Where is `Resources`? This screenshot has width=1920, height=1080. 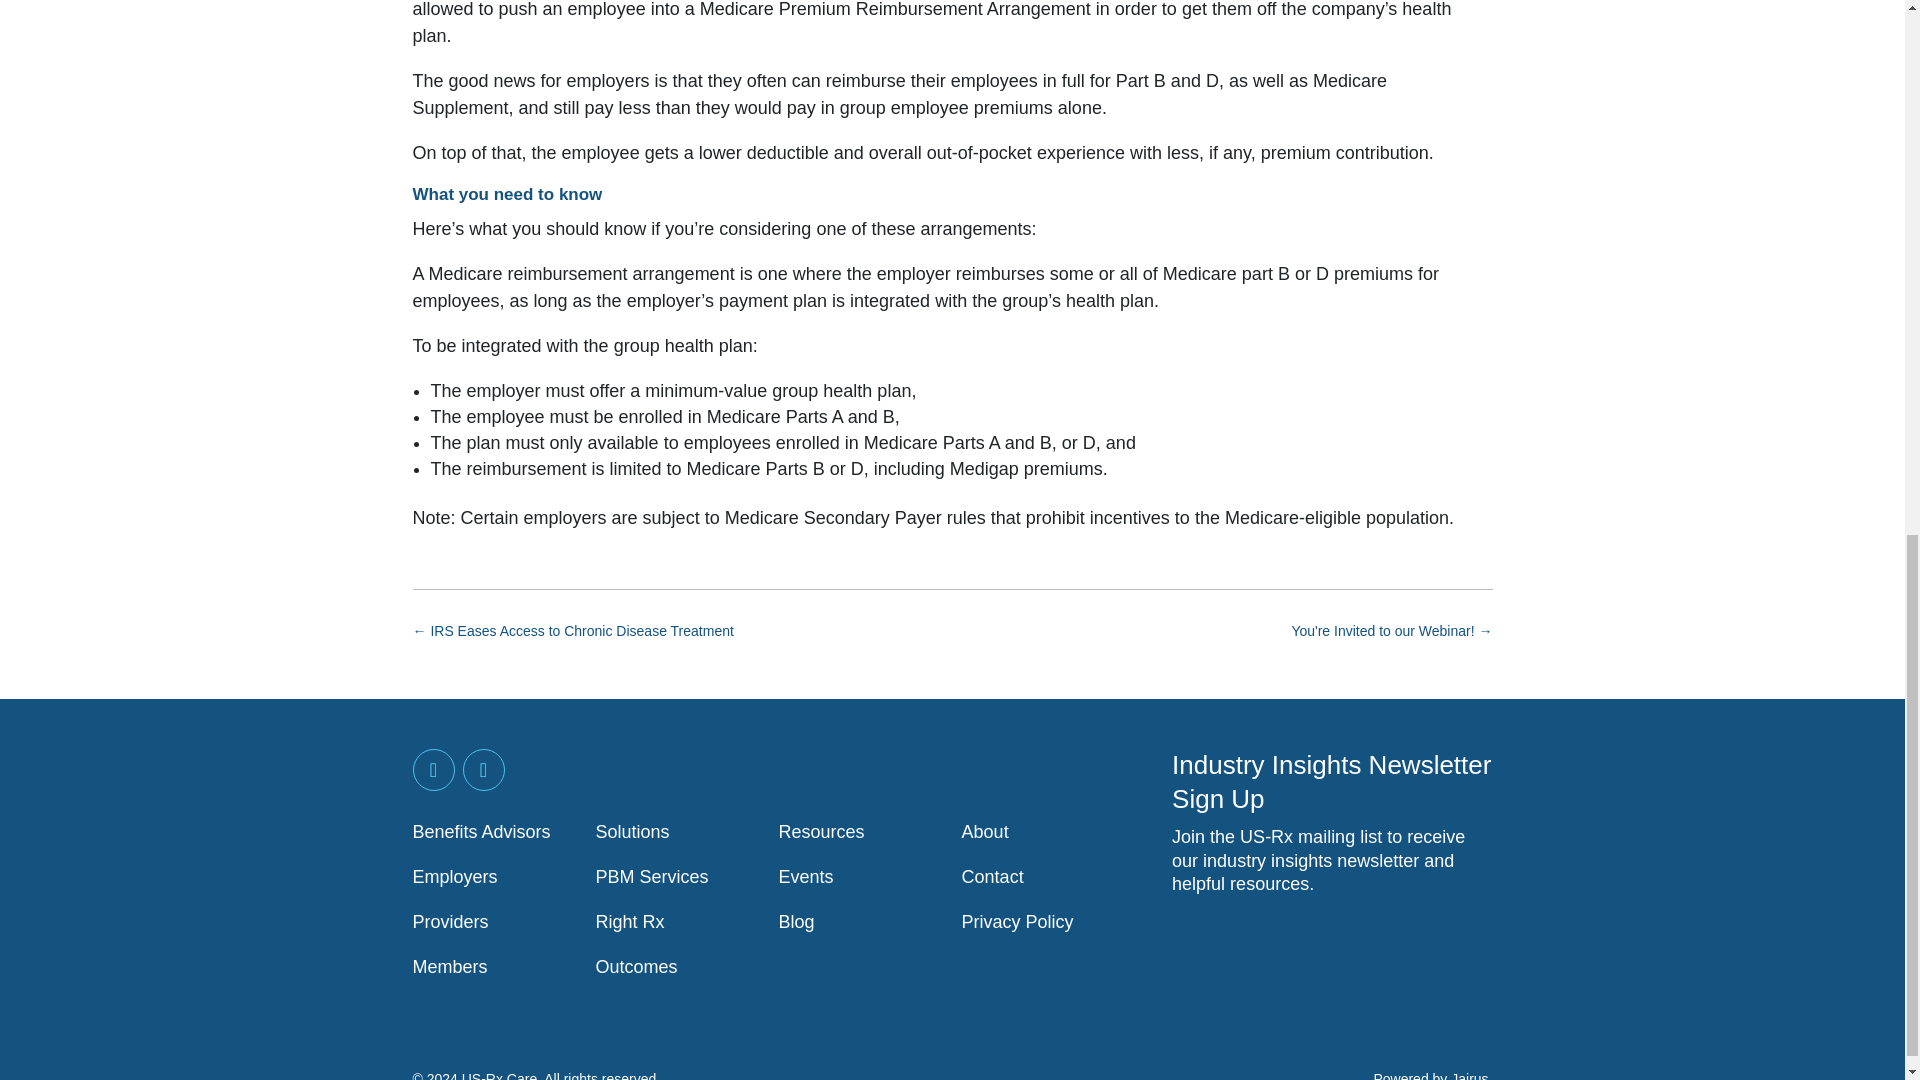
Resources is located at coordinates (822, 832).